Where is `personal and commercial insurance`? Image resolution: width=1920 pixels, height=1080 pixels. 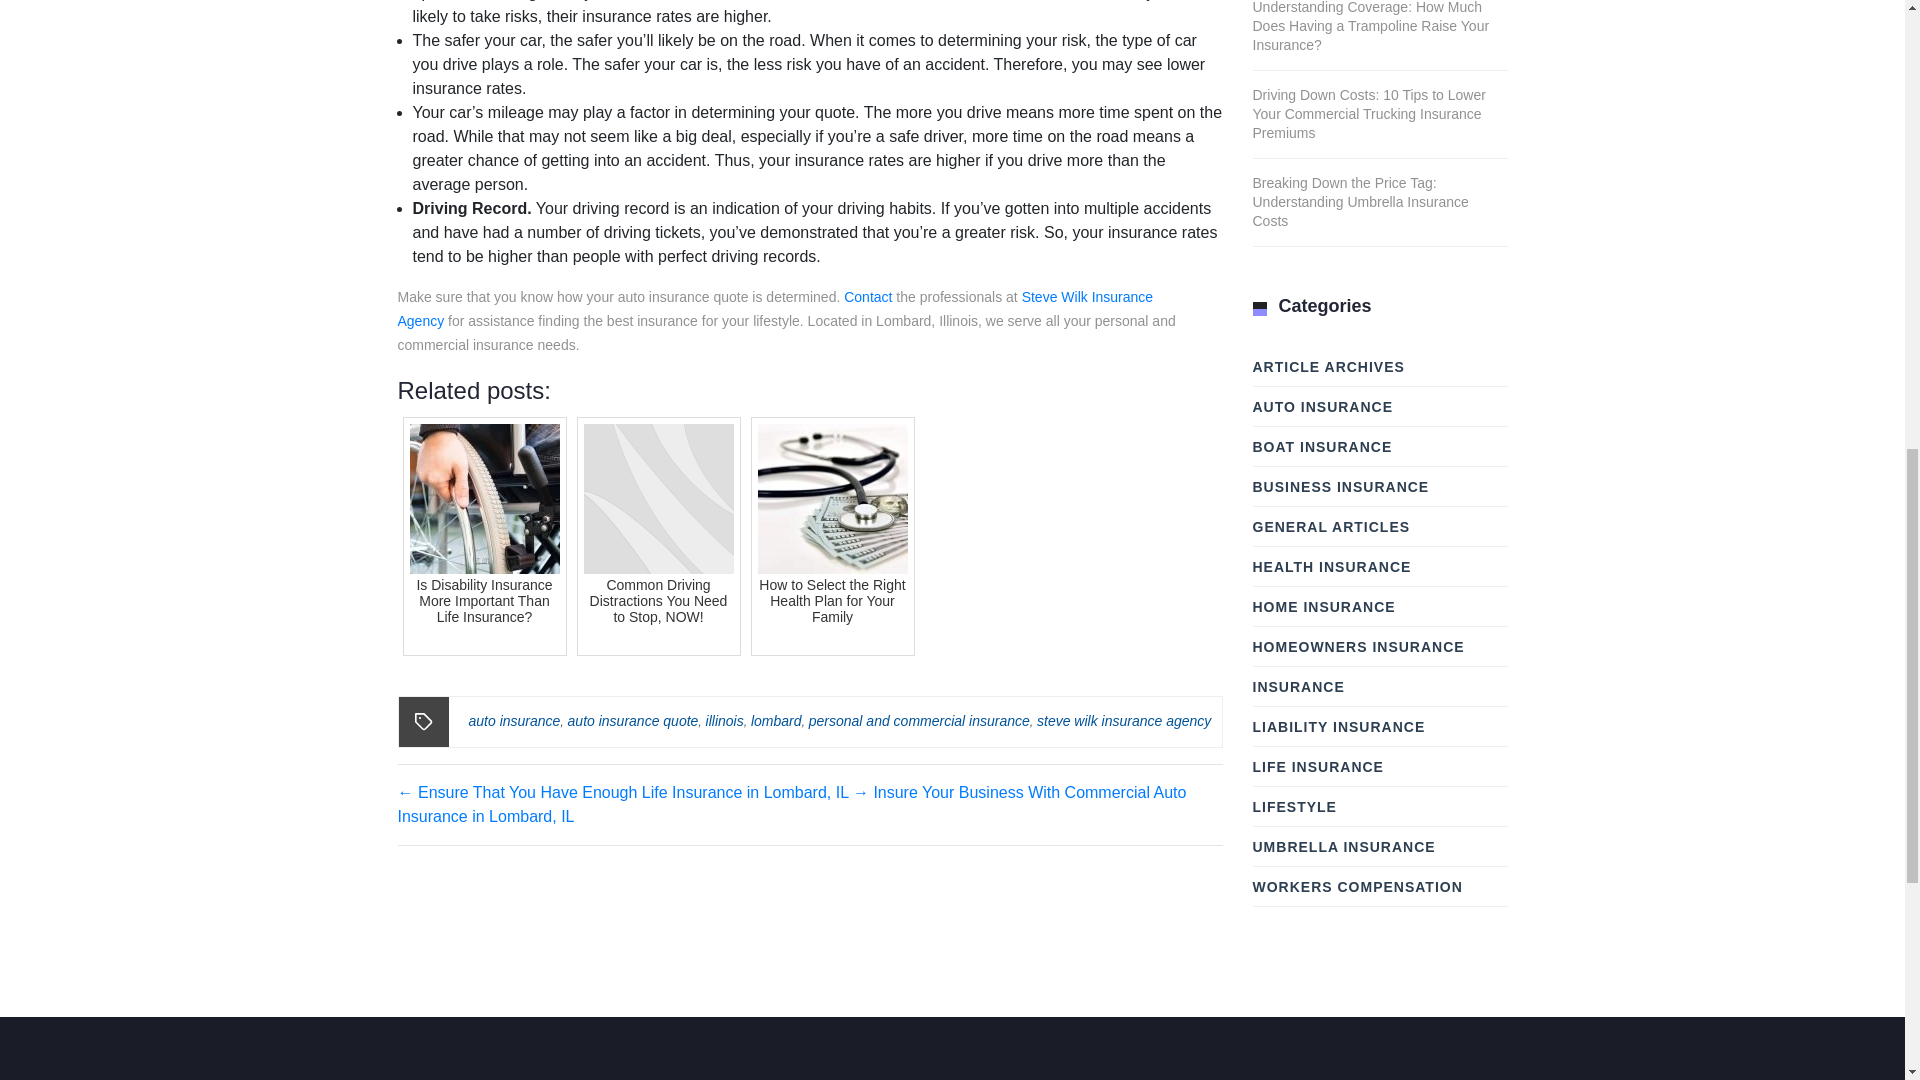
personal and commercial insurance is located at coordinates (918, 720).